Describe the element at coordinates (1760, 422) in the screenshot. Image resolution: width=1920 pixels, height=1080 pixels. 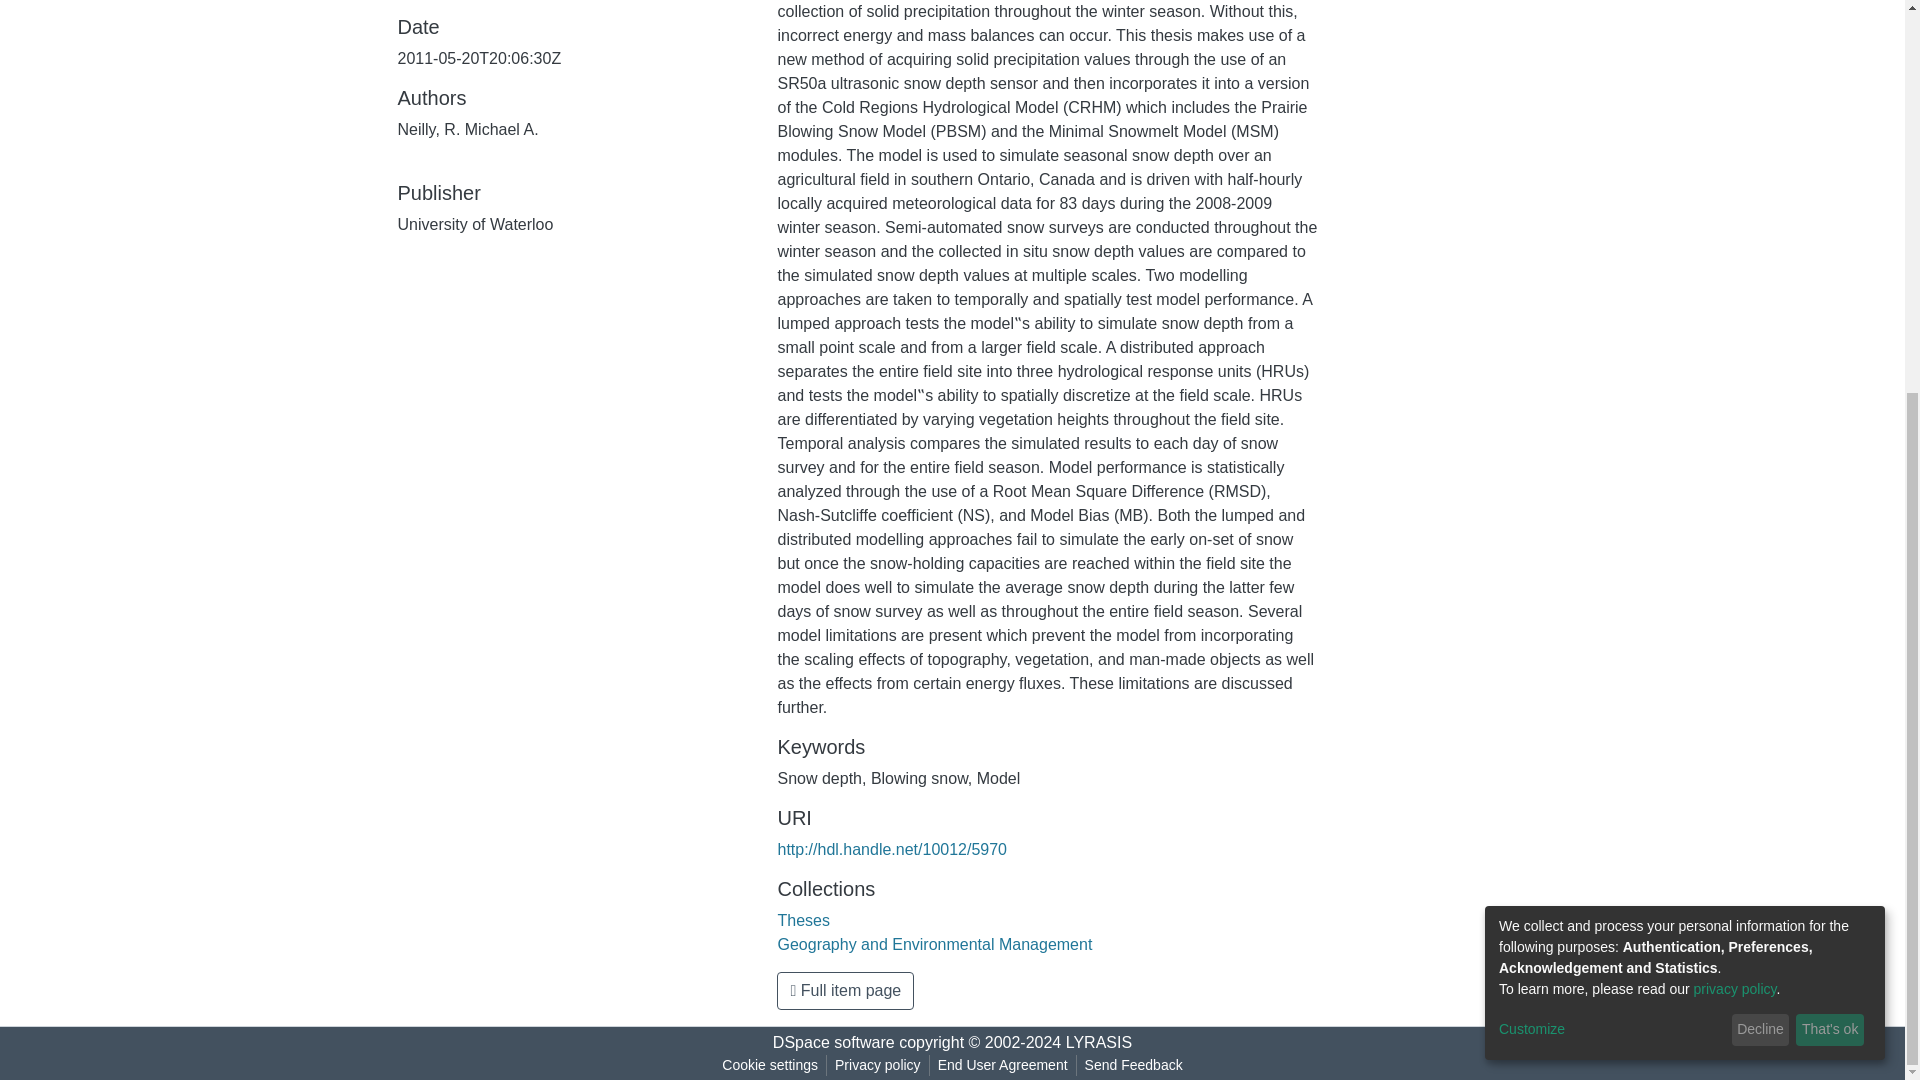
I see `Decline` at that location.